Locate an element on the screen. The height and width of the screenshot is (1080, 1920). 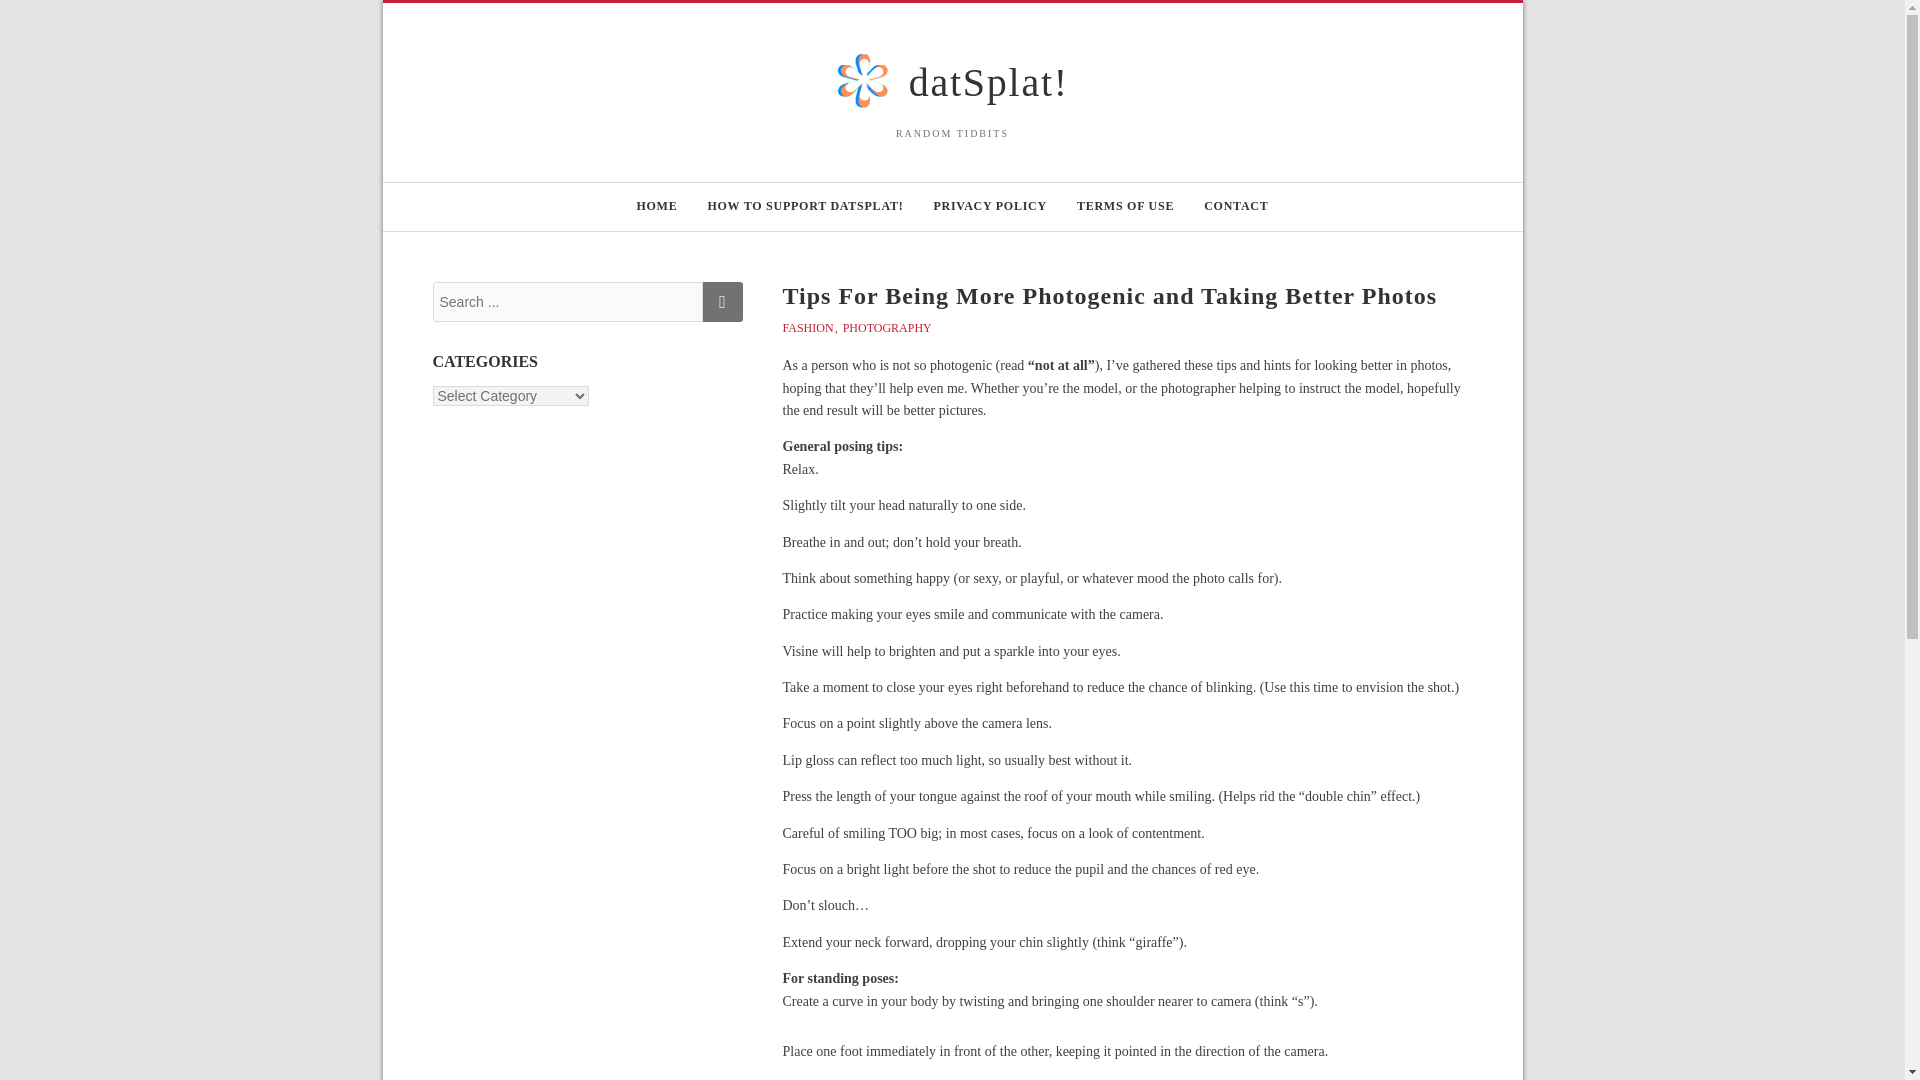
HOME is located at coordinates (656, 206).